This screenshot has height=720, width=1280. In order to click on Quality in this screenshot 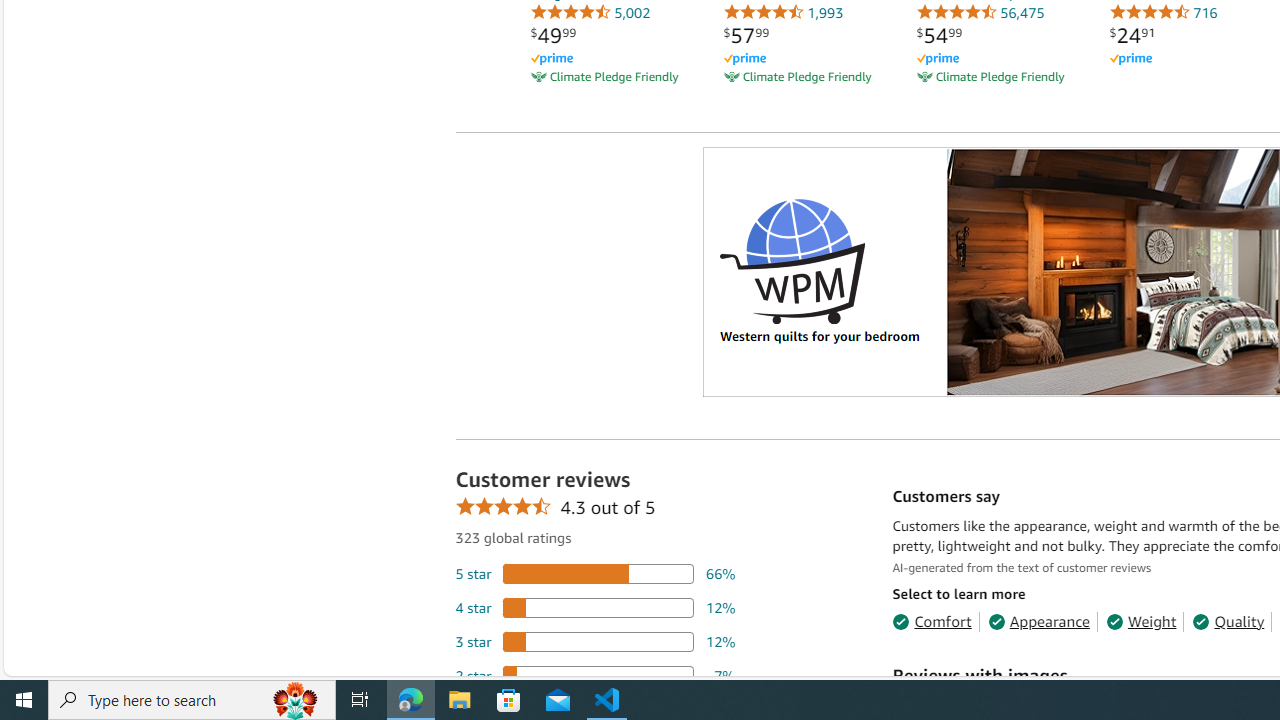, I will do `click(1228, 622)`.